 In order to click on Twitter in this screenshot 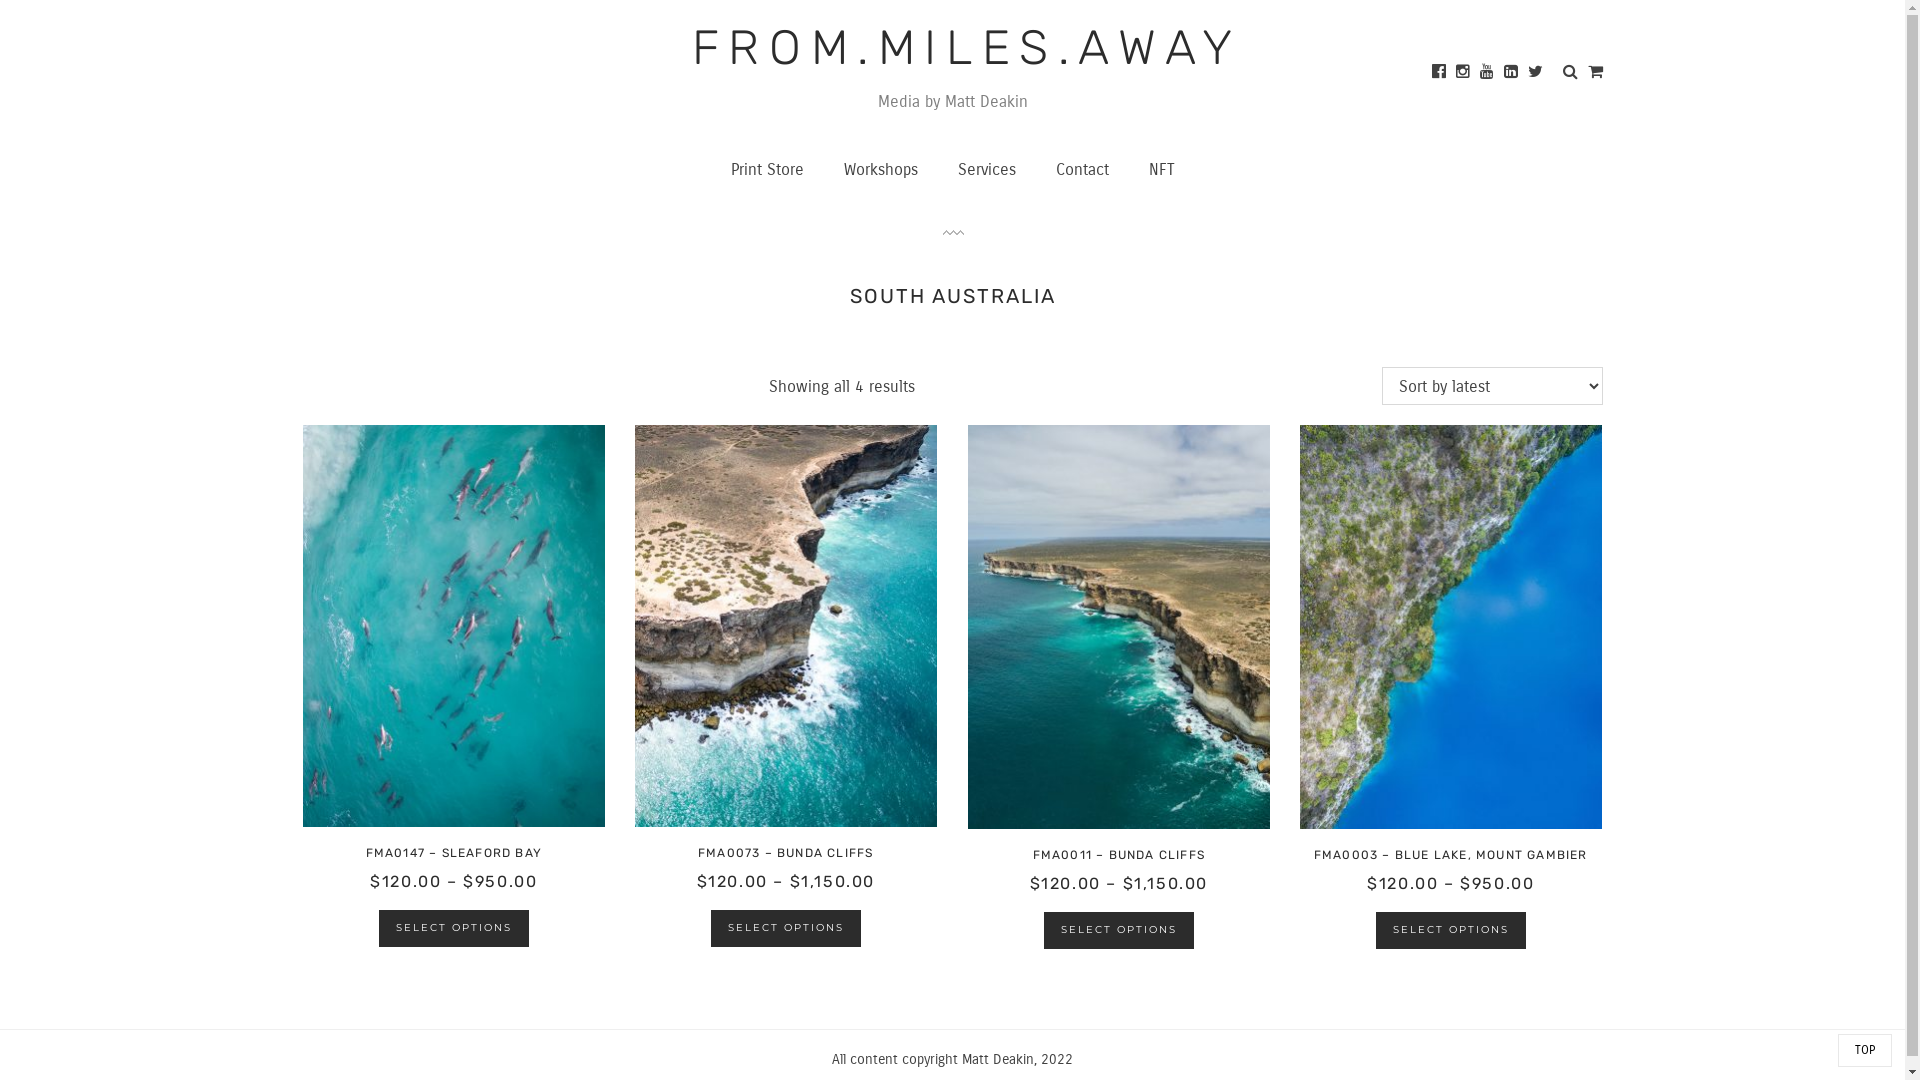, I will do `click(1536, 70)`.